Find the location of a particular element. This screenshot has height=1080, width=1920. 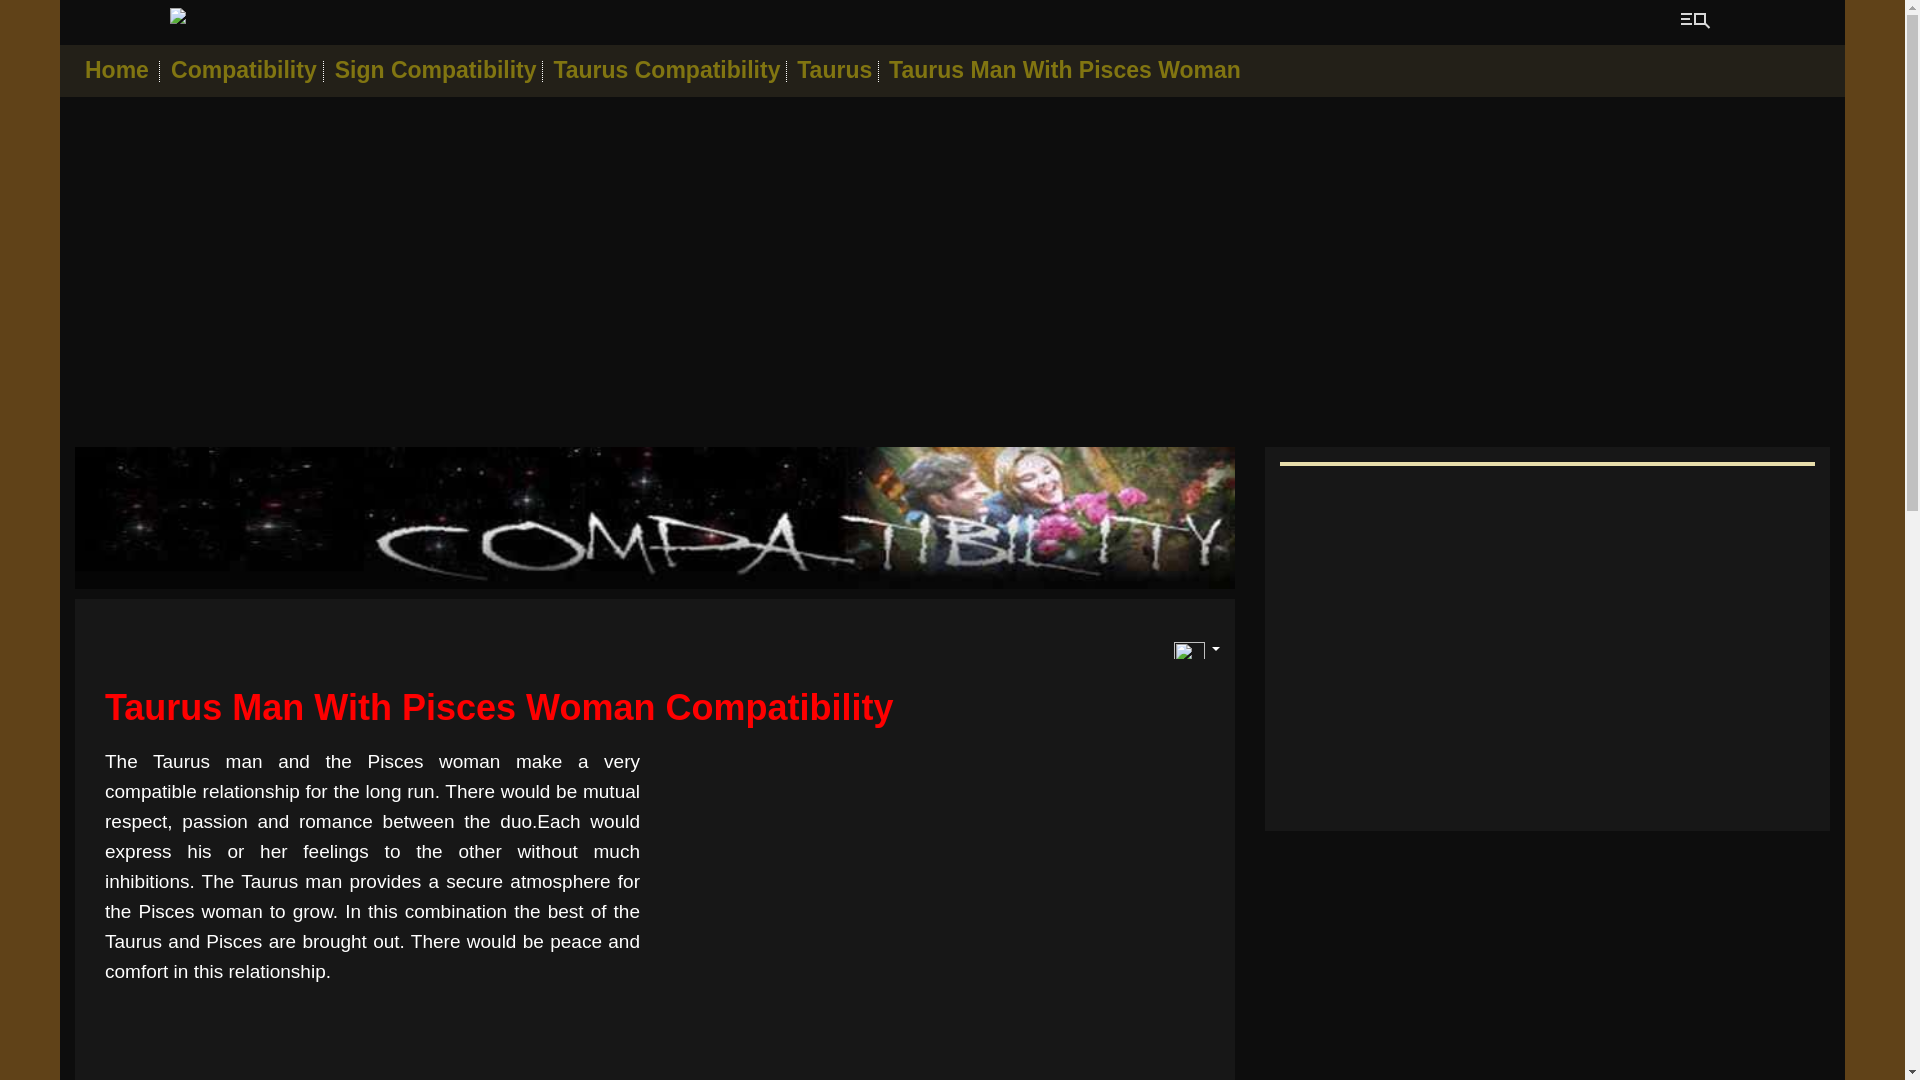

Compatibility is located at coordinates (246, 70).